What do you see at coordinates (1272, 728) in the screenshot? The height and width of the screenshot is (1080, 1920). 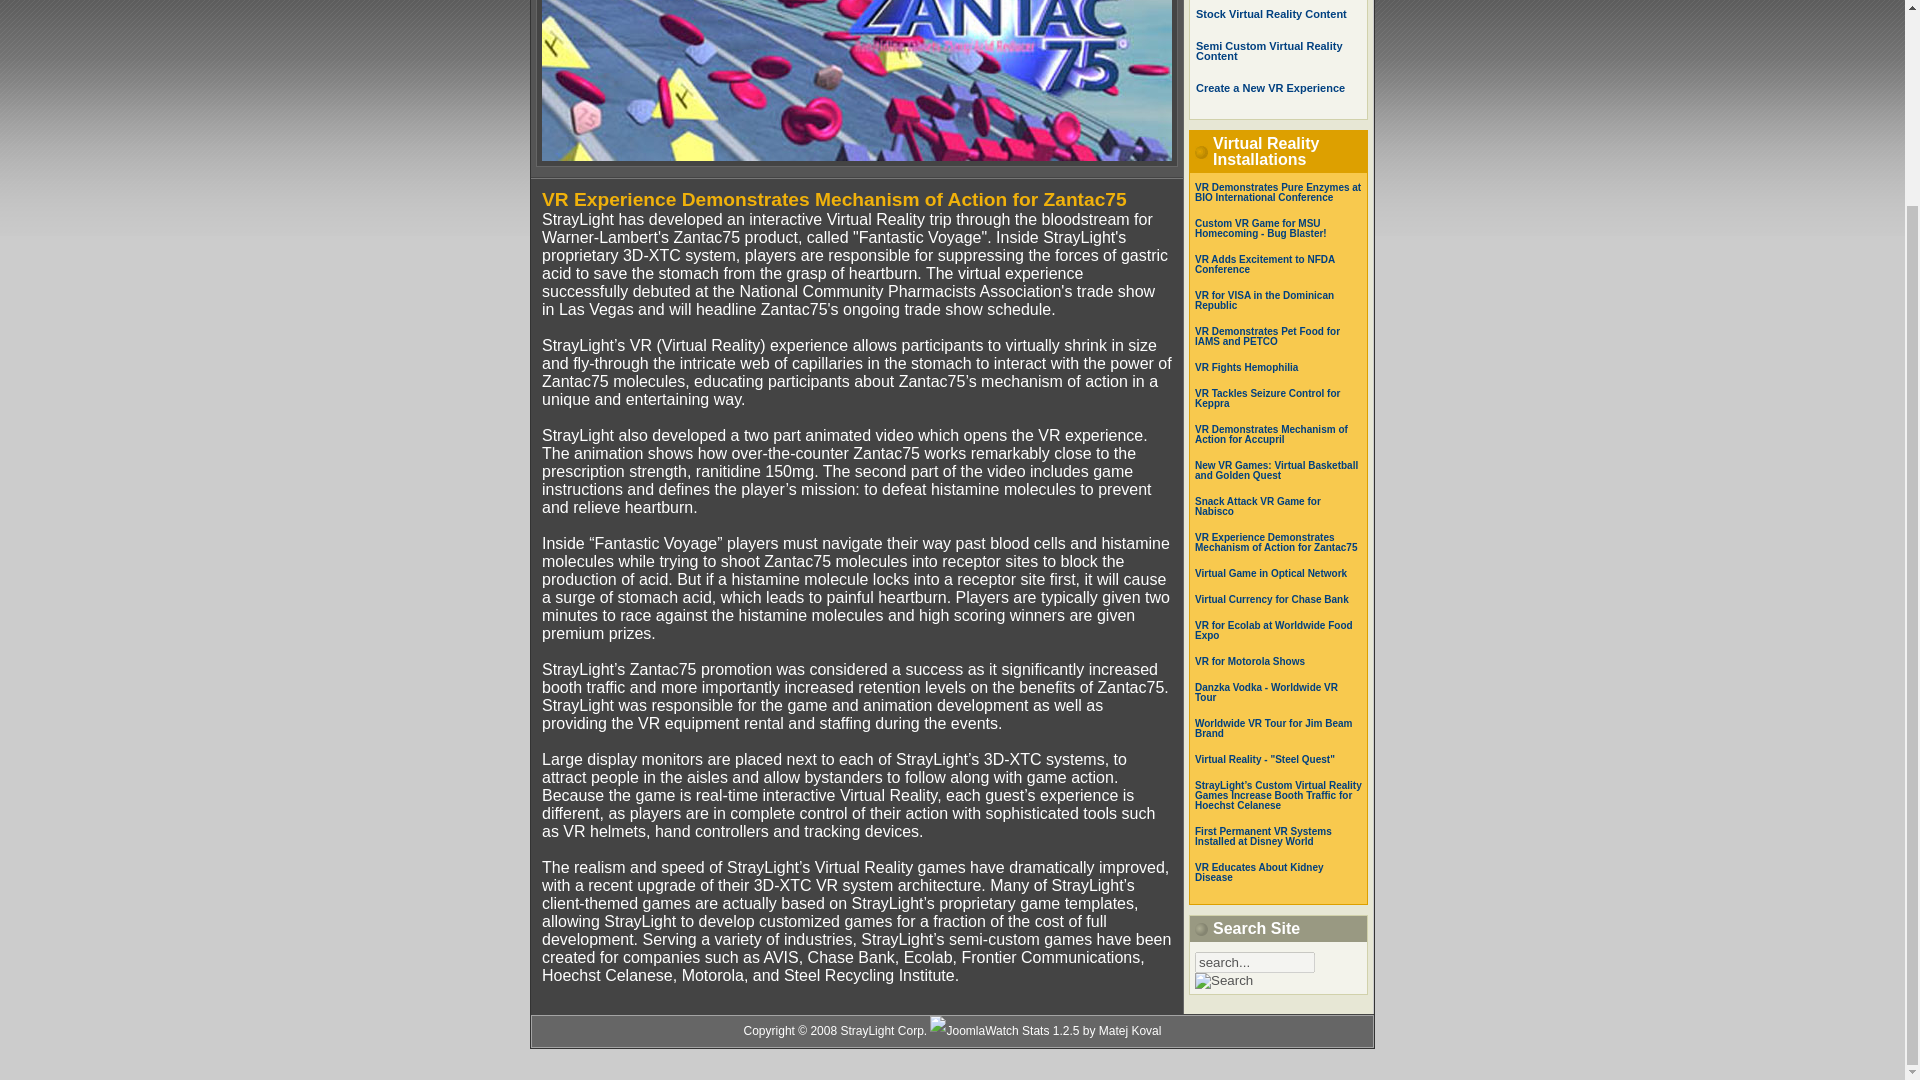 I see `Worldwide VR Tour for Jim Beam Brand` at bounding box center [1272, 728].